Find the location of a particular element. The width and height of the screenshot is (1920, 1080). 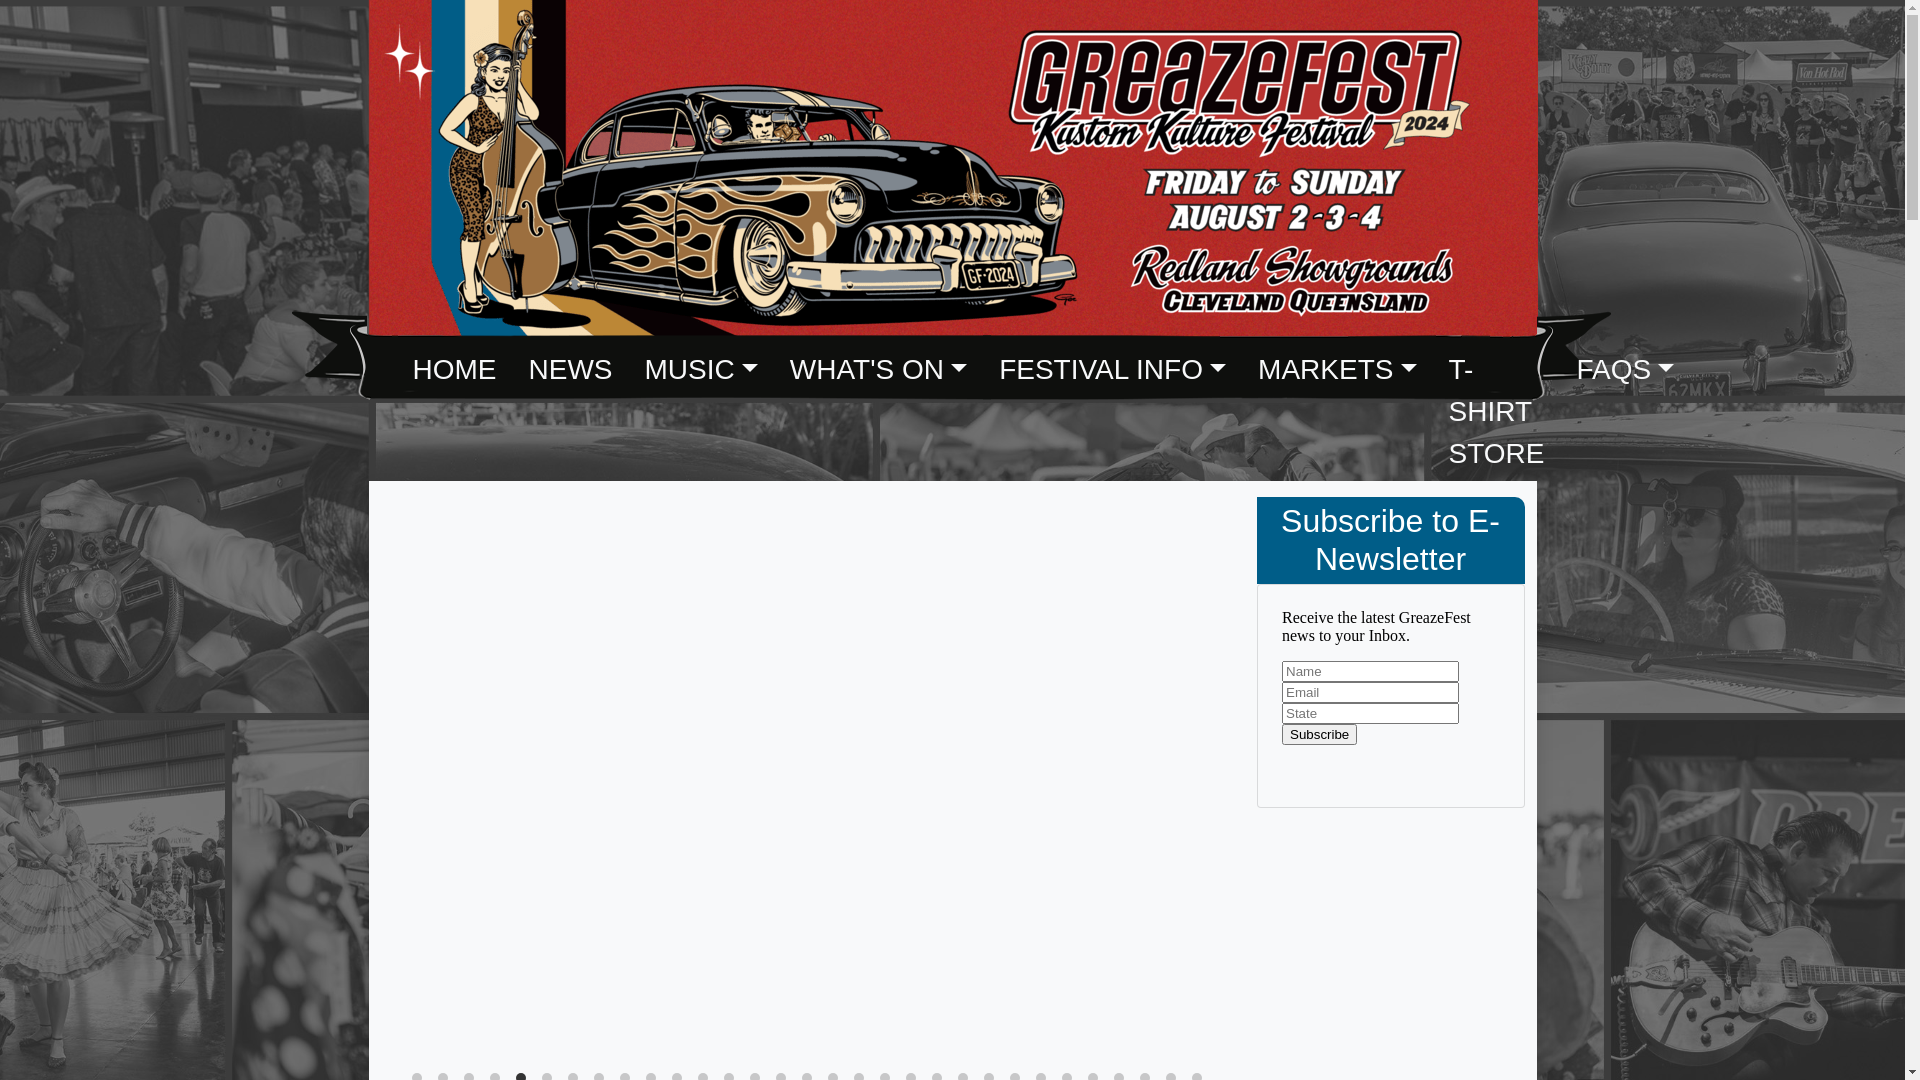

FAQS is located at coordinates (1626, 370).